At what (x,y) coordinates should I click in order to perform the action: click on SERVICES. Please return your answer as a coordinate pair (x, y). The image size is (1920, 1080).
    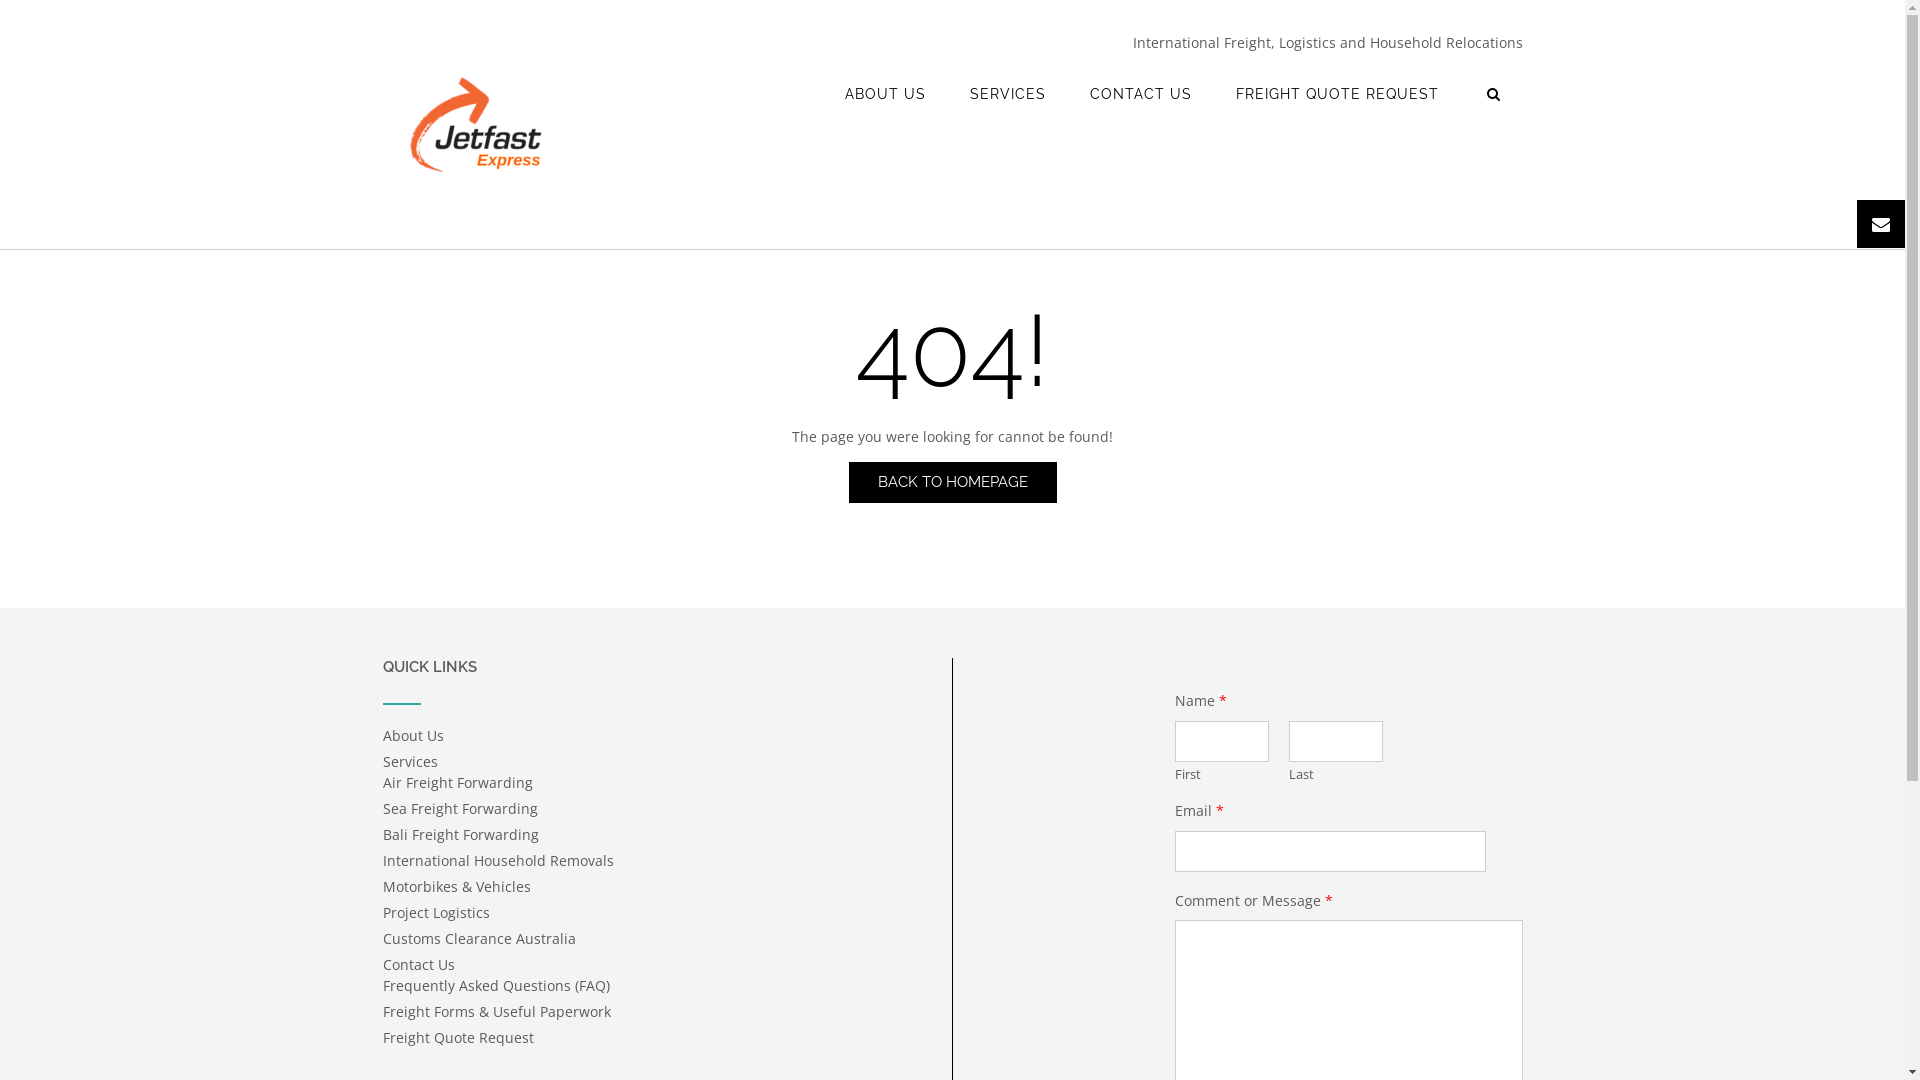
    Looking at the image, I should click on (1008, 94).